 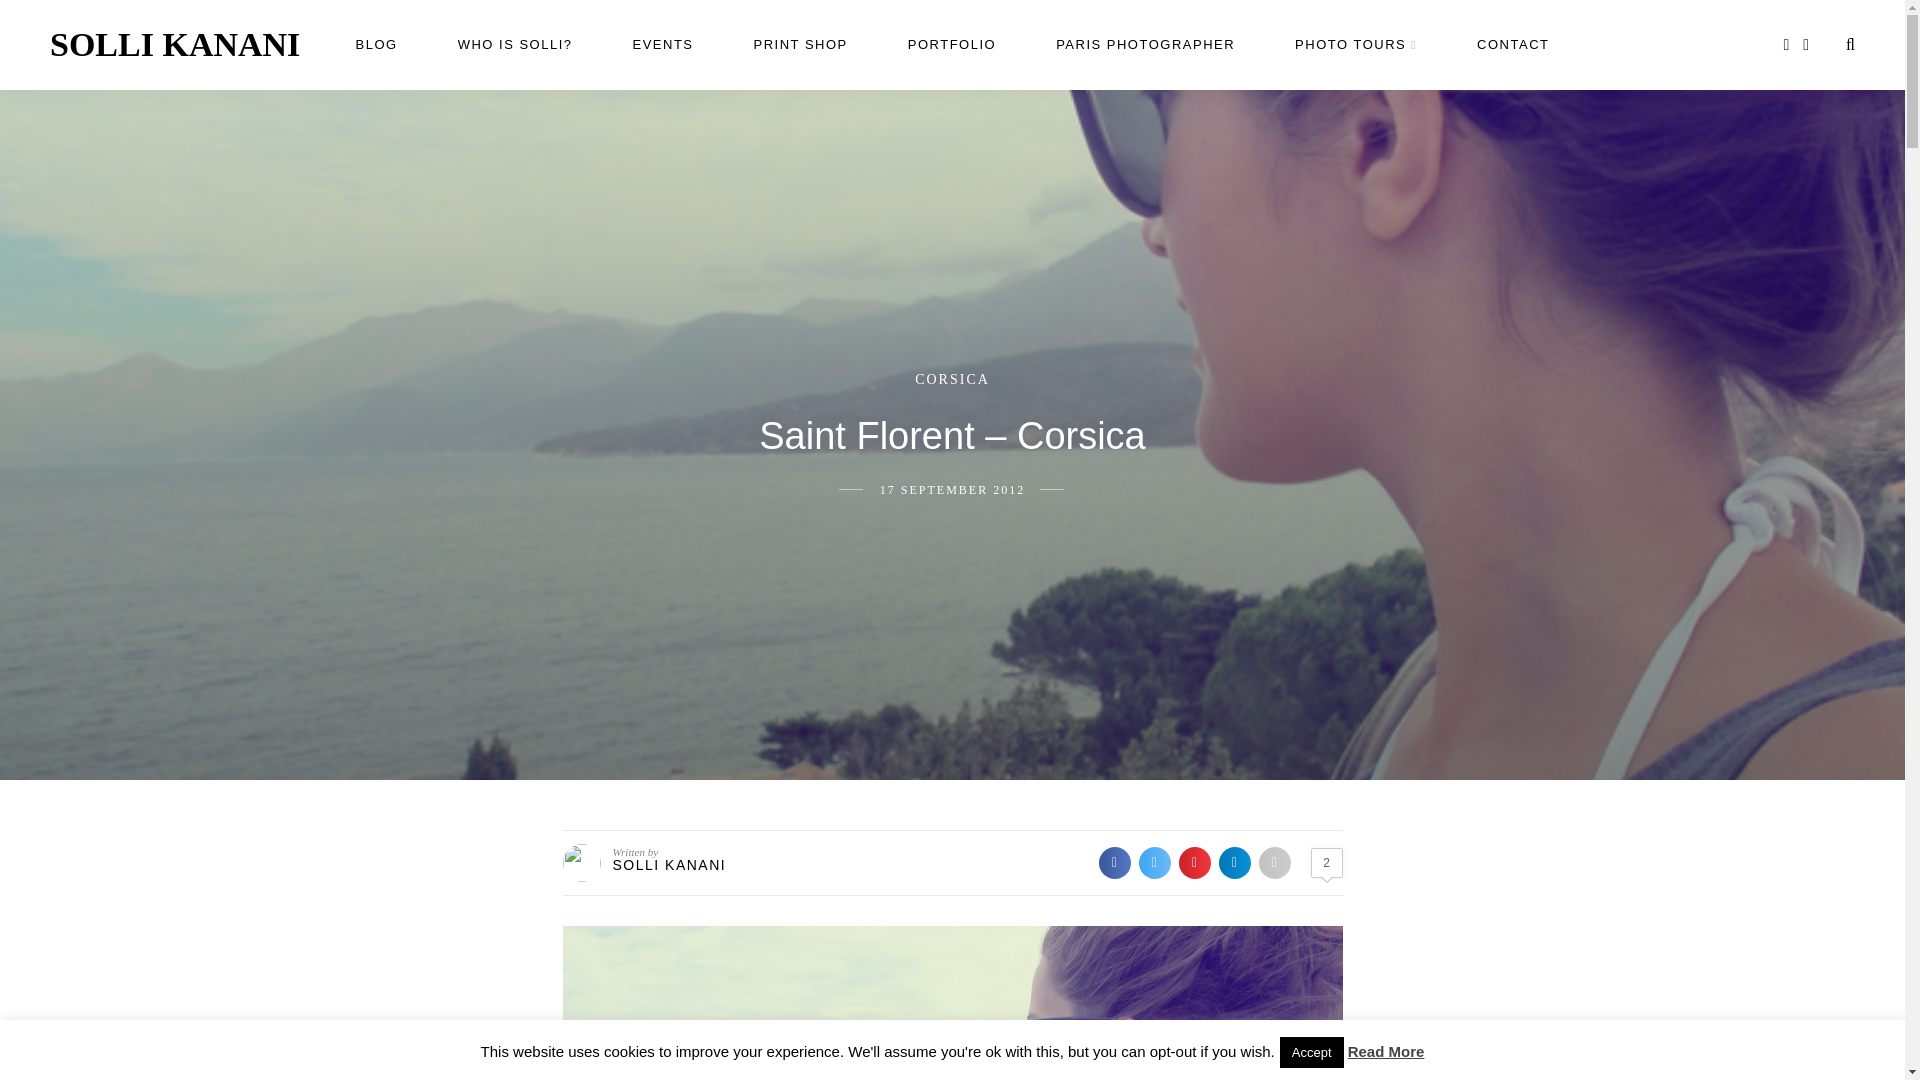 What do you see at coordinates (174, 44) in the screenshot?
I see `SOLLI KANANI` at bounding box center [174, 44].